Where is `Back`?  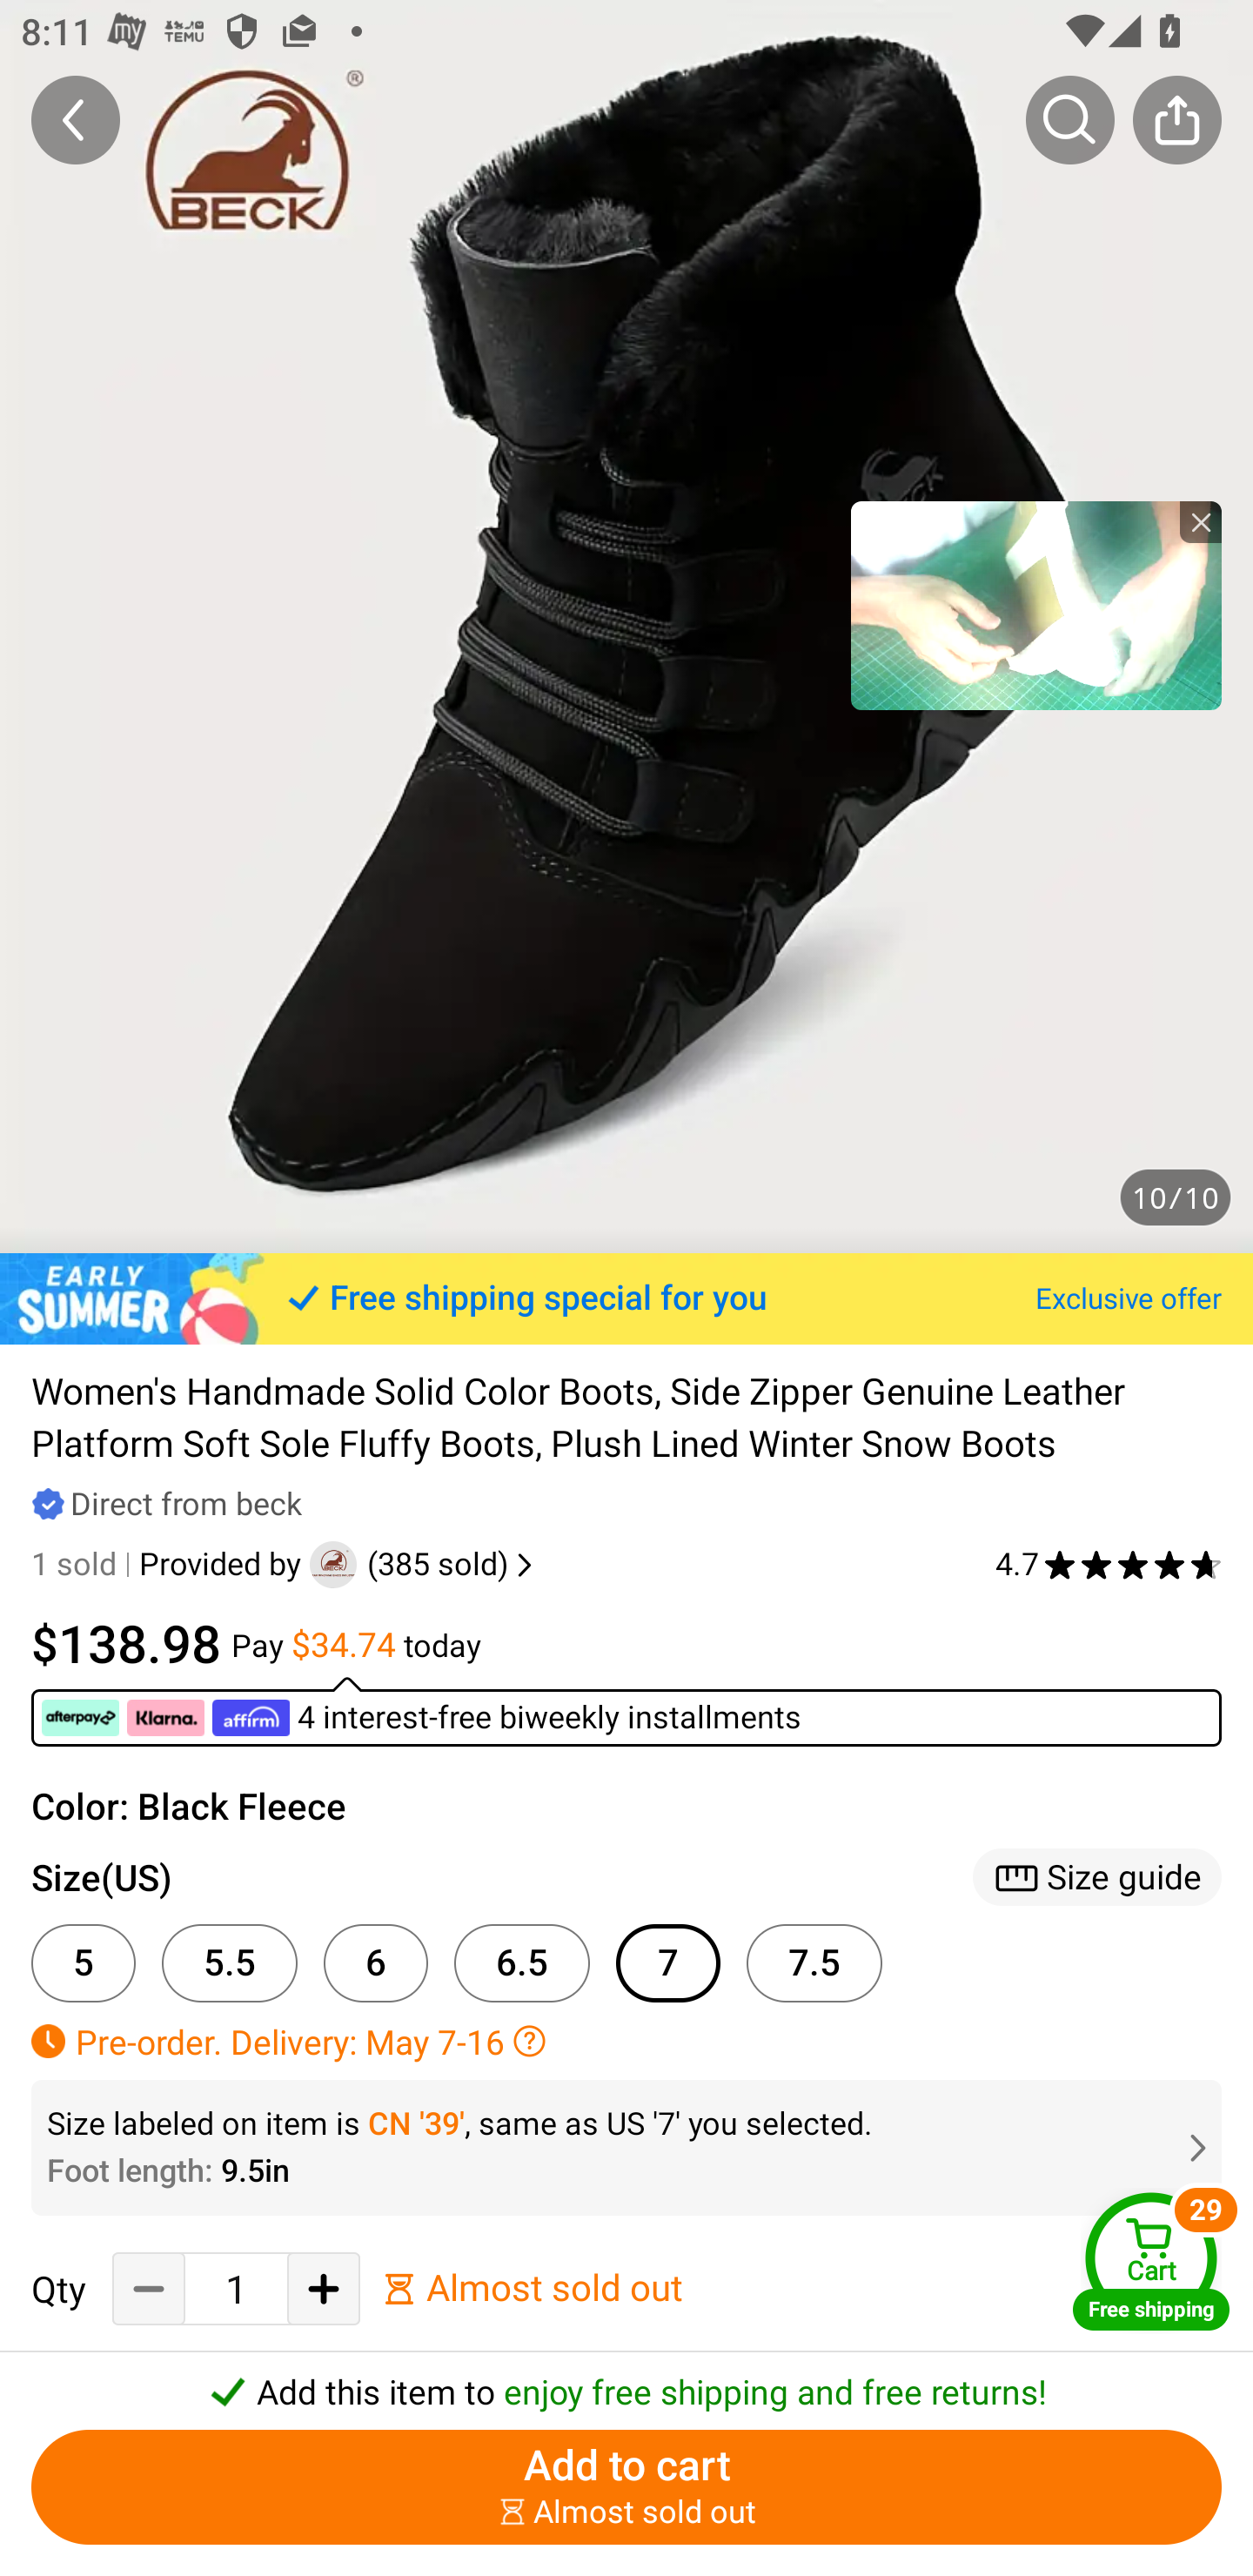
Back is located at coordinates (76, 119).